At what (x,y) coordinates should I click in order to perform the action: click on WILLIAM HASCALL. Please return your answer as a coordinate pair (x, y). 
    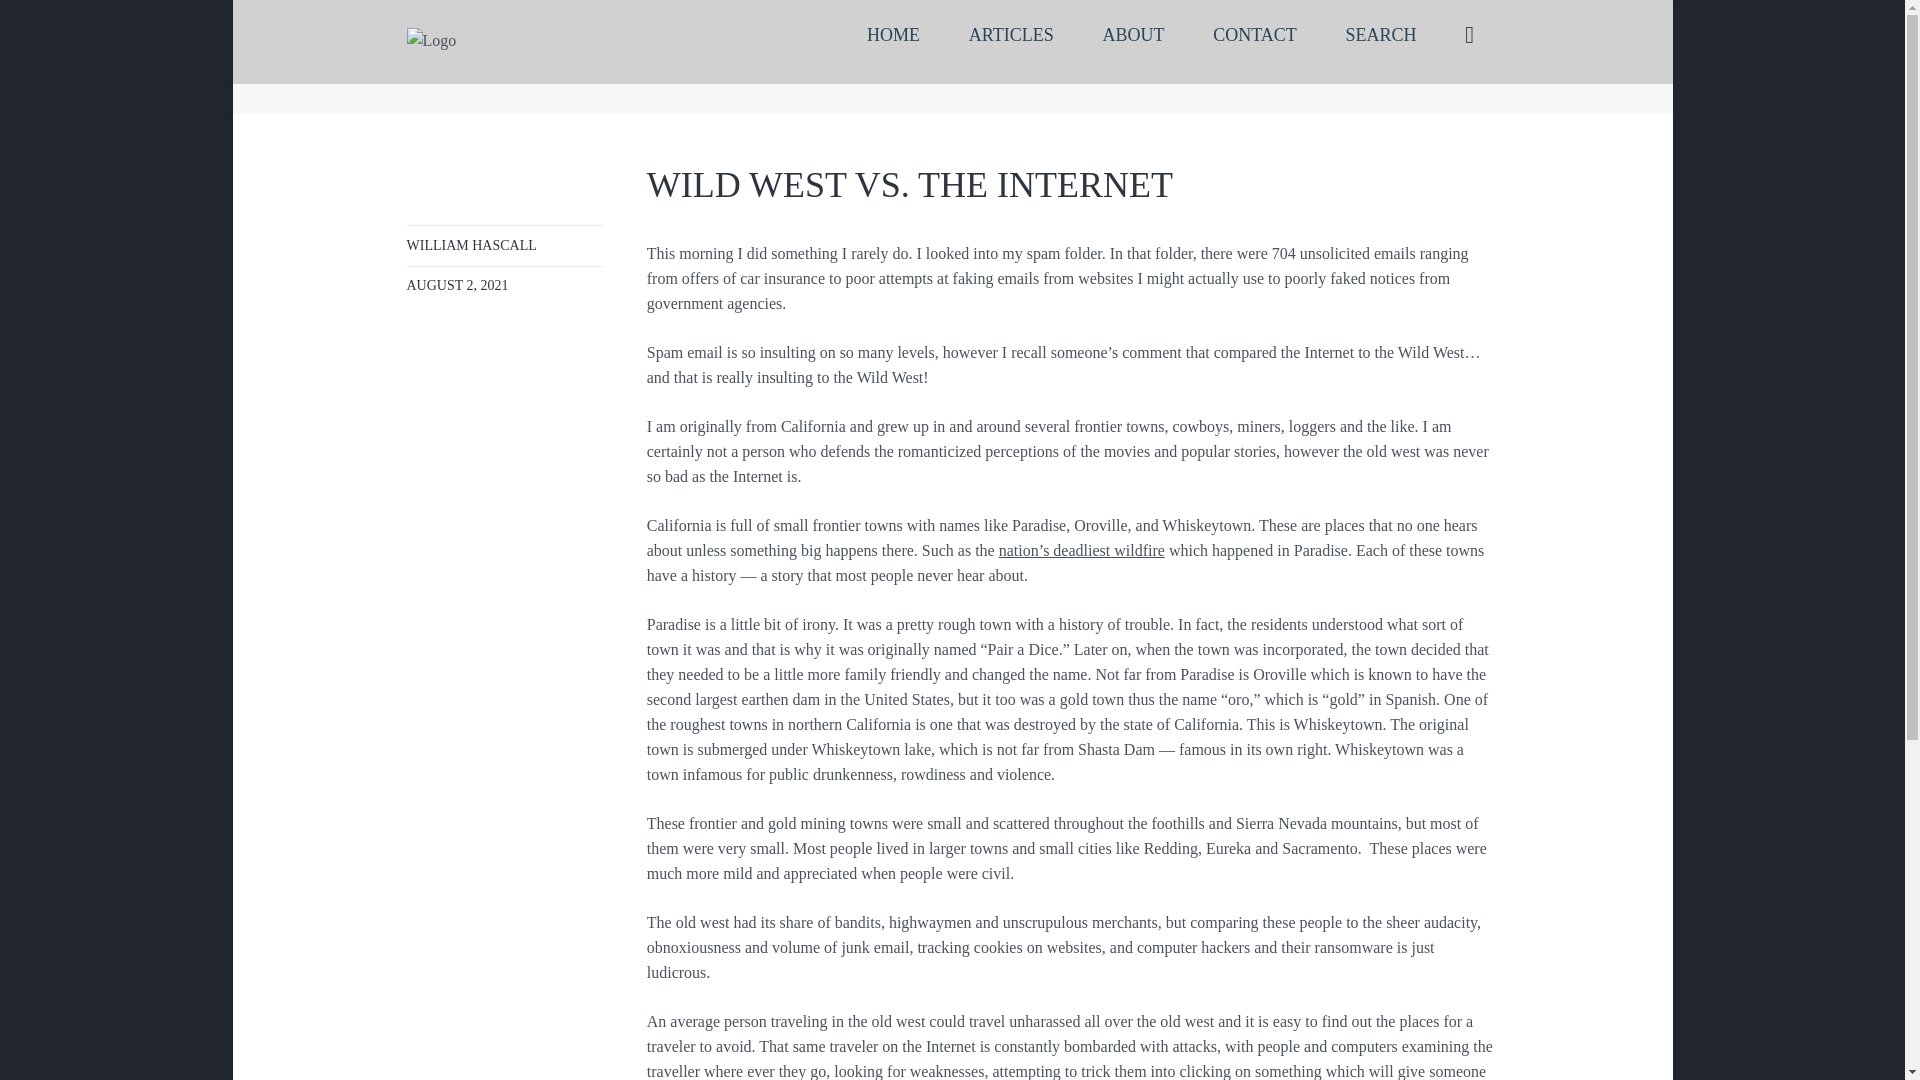
    Looking at the image, I should click on (470, 244).